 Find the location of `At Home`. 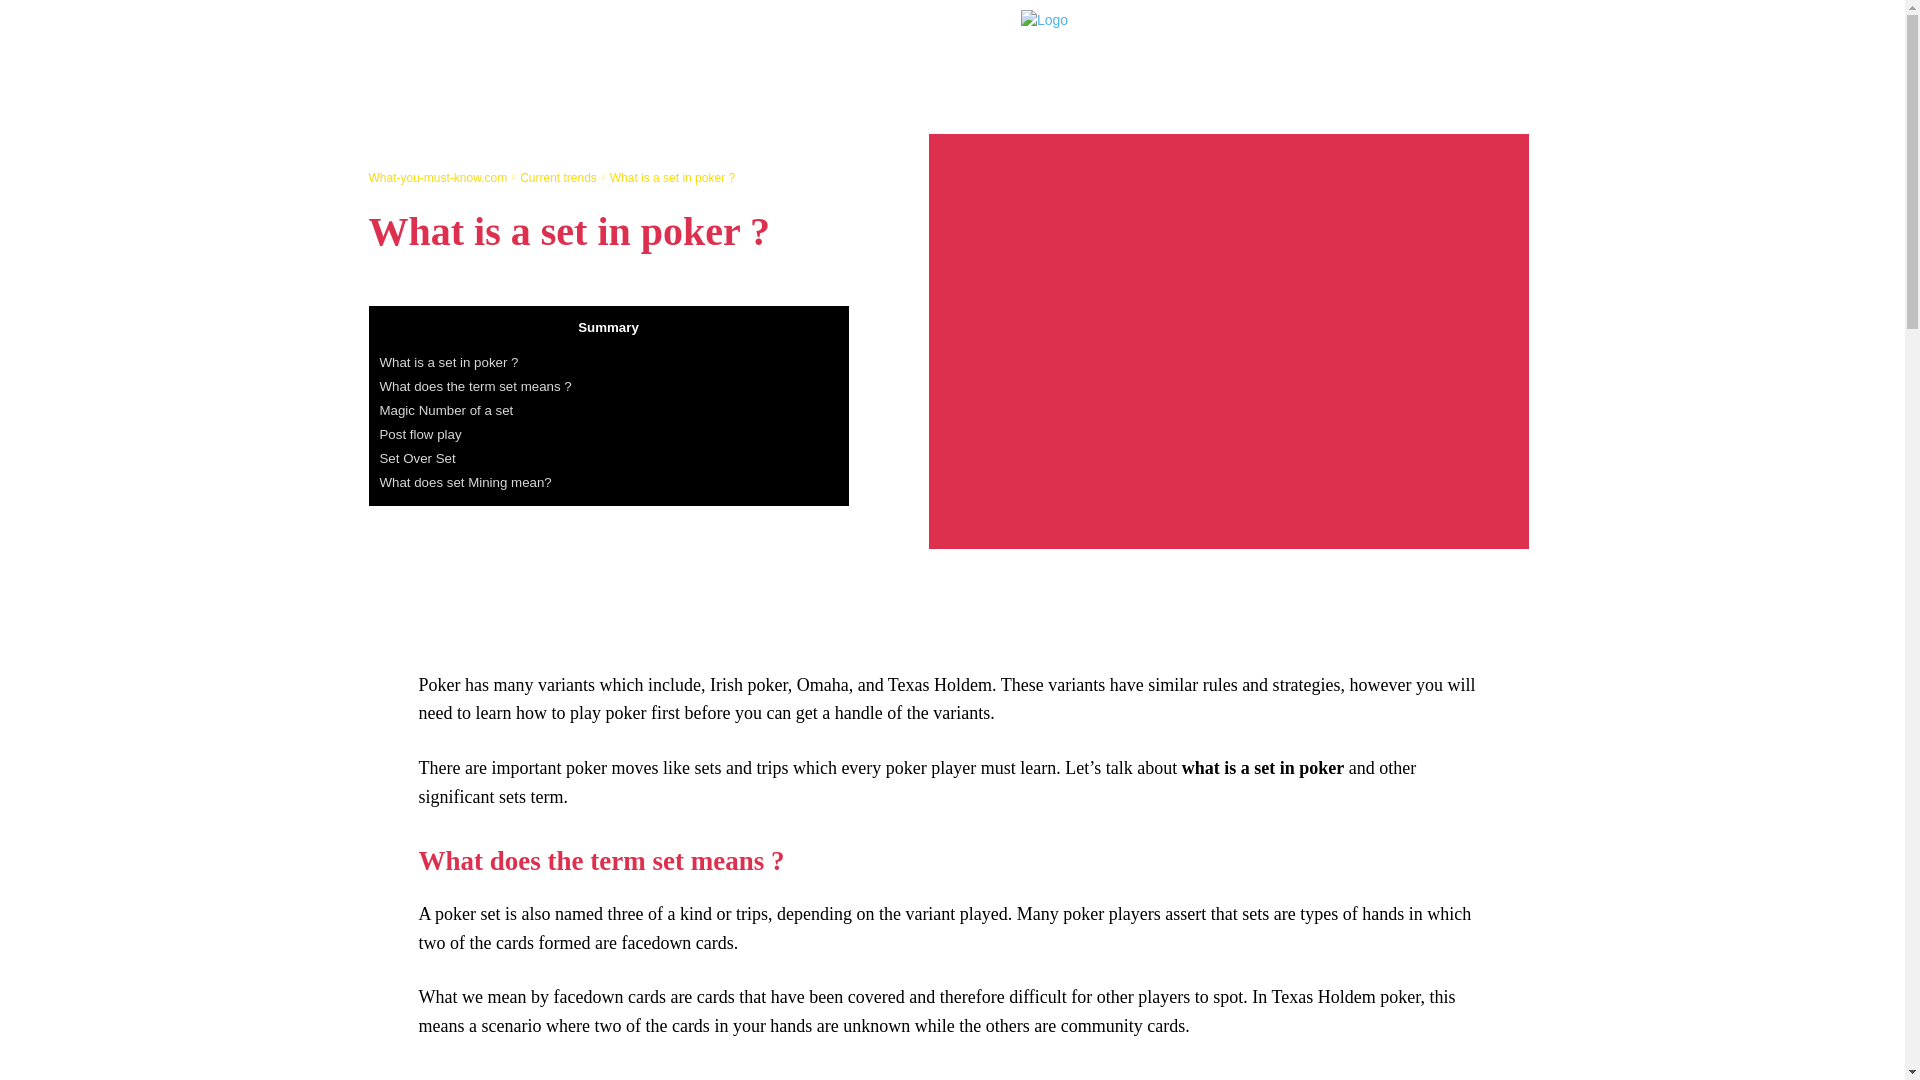

At Home is located at coordinates (1230, 31).